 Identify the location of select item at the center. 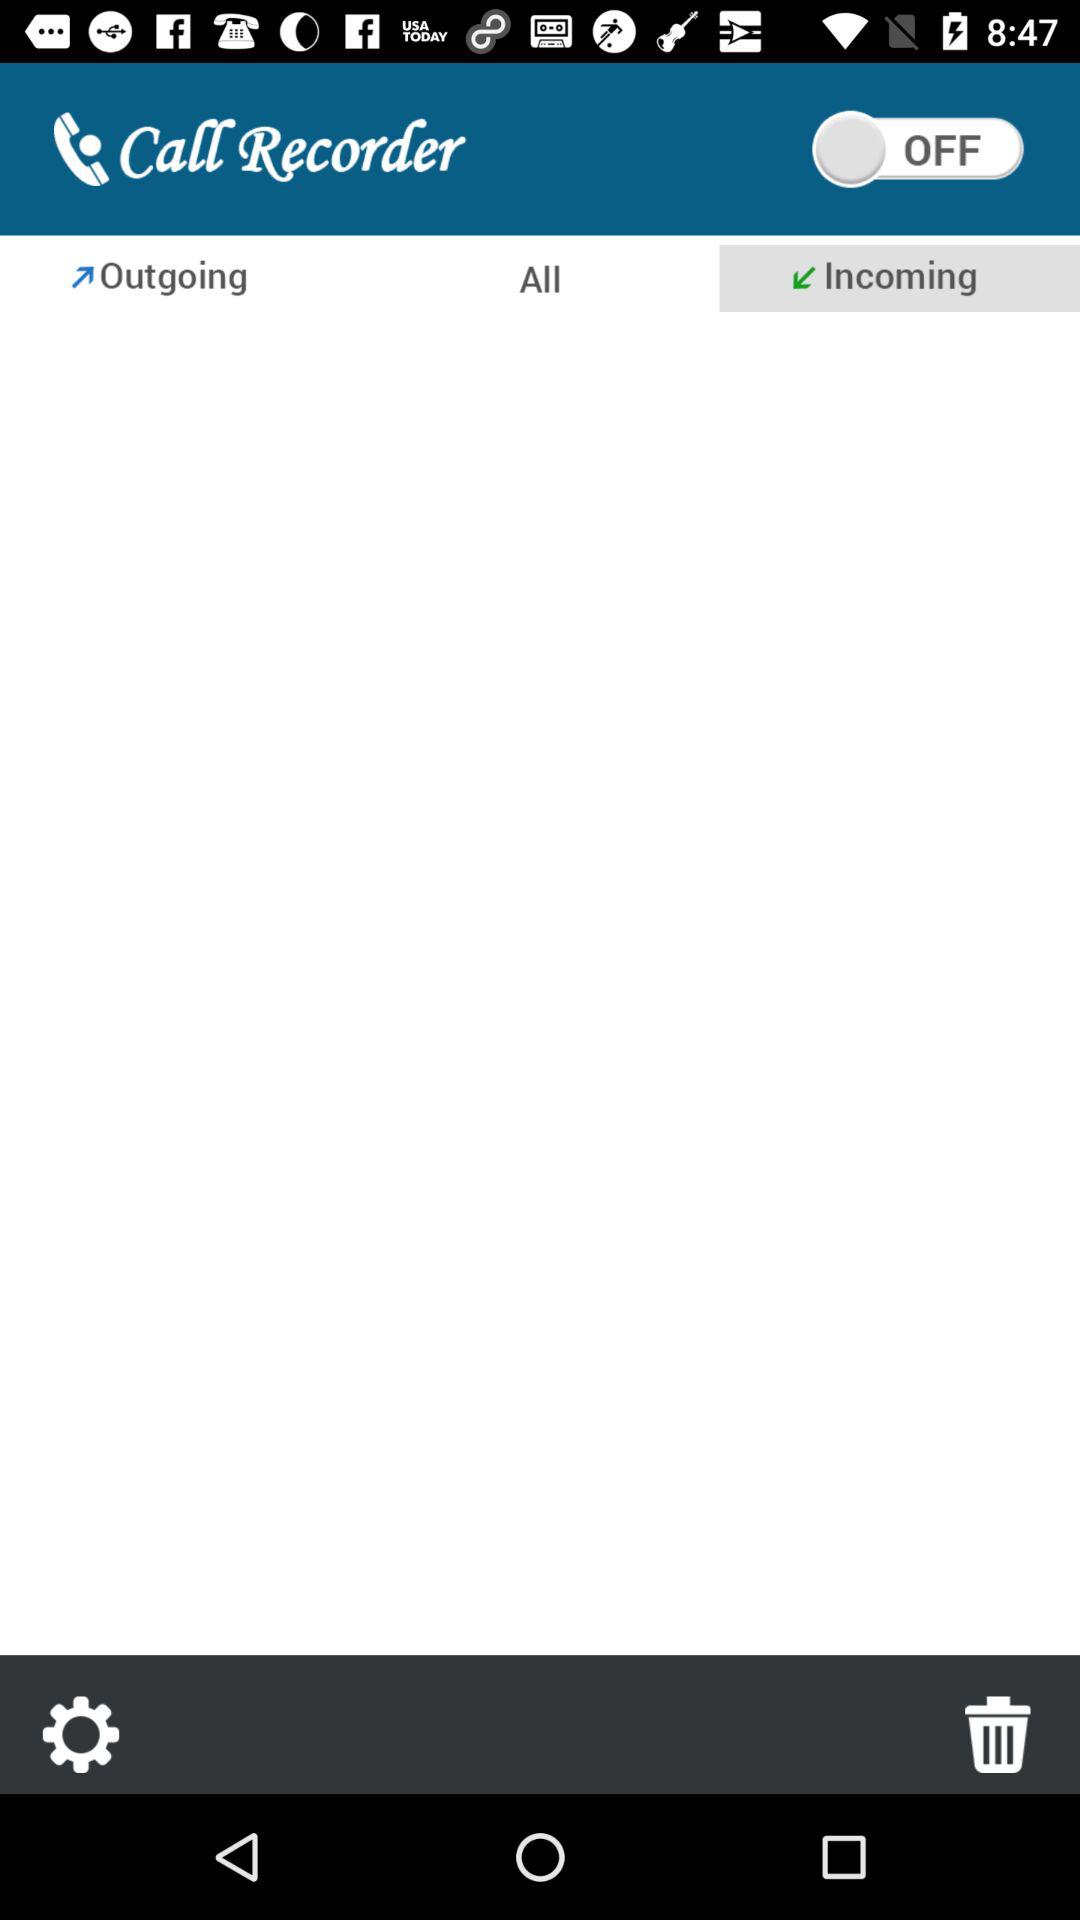
(540, 988).